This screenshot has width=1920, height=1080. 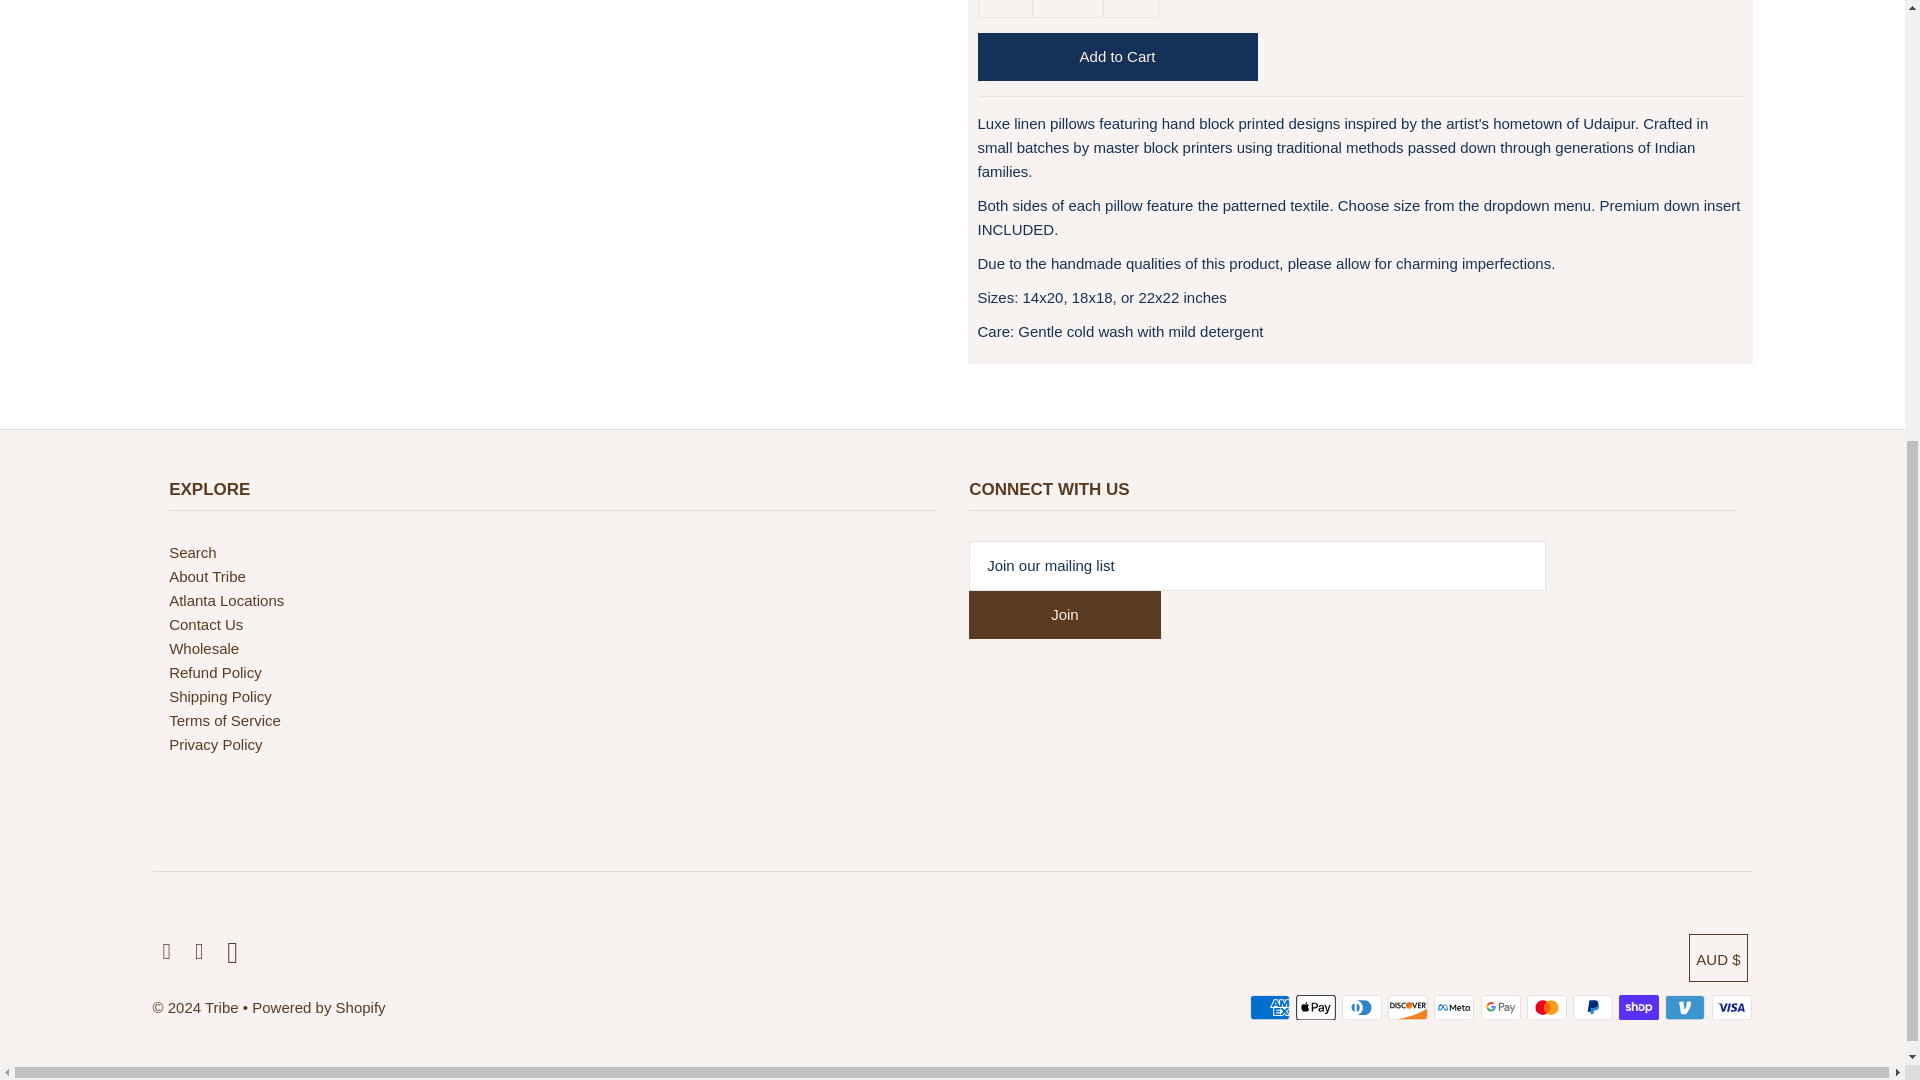 I want to click on Venmo, so click(x=1684, y=1007).